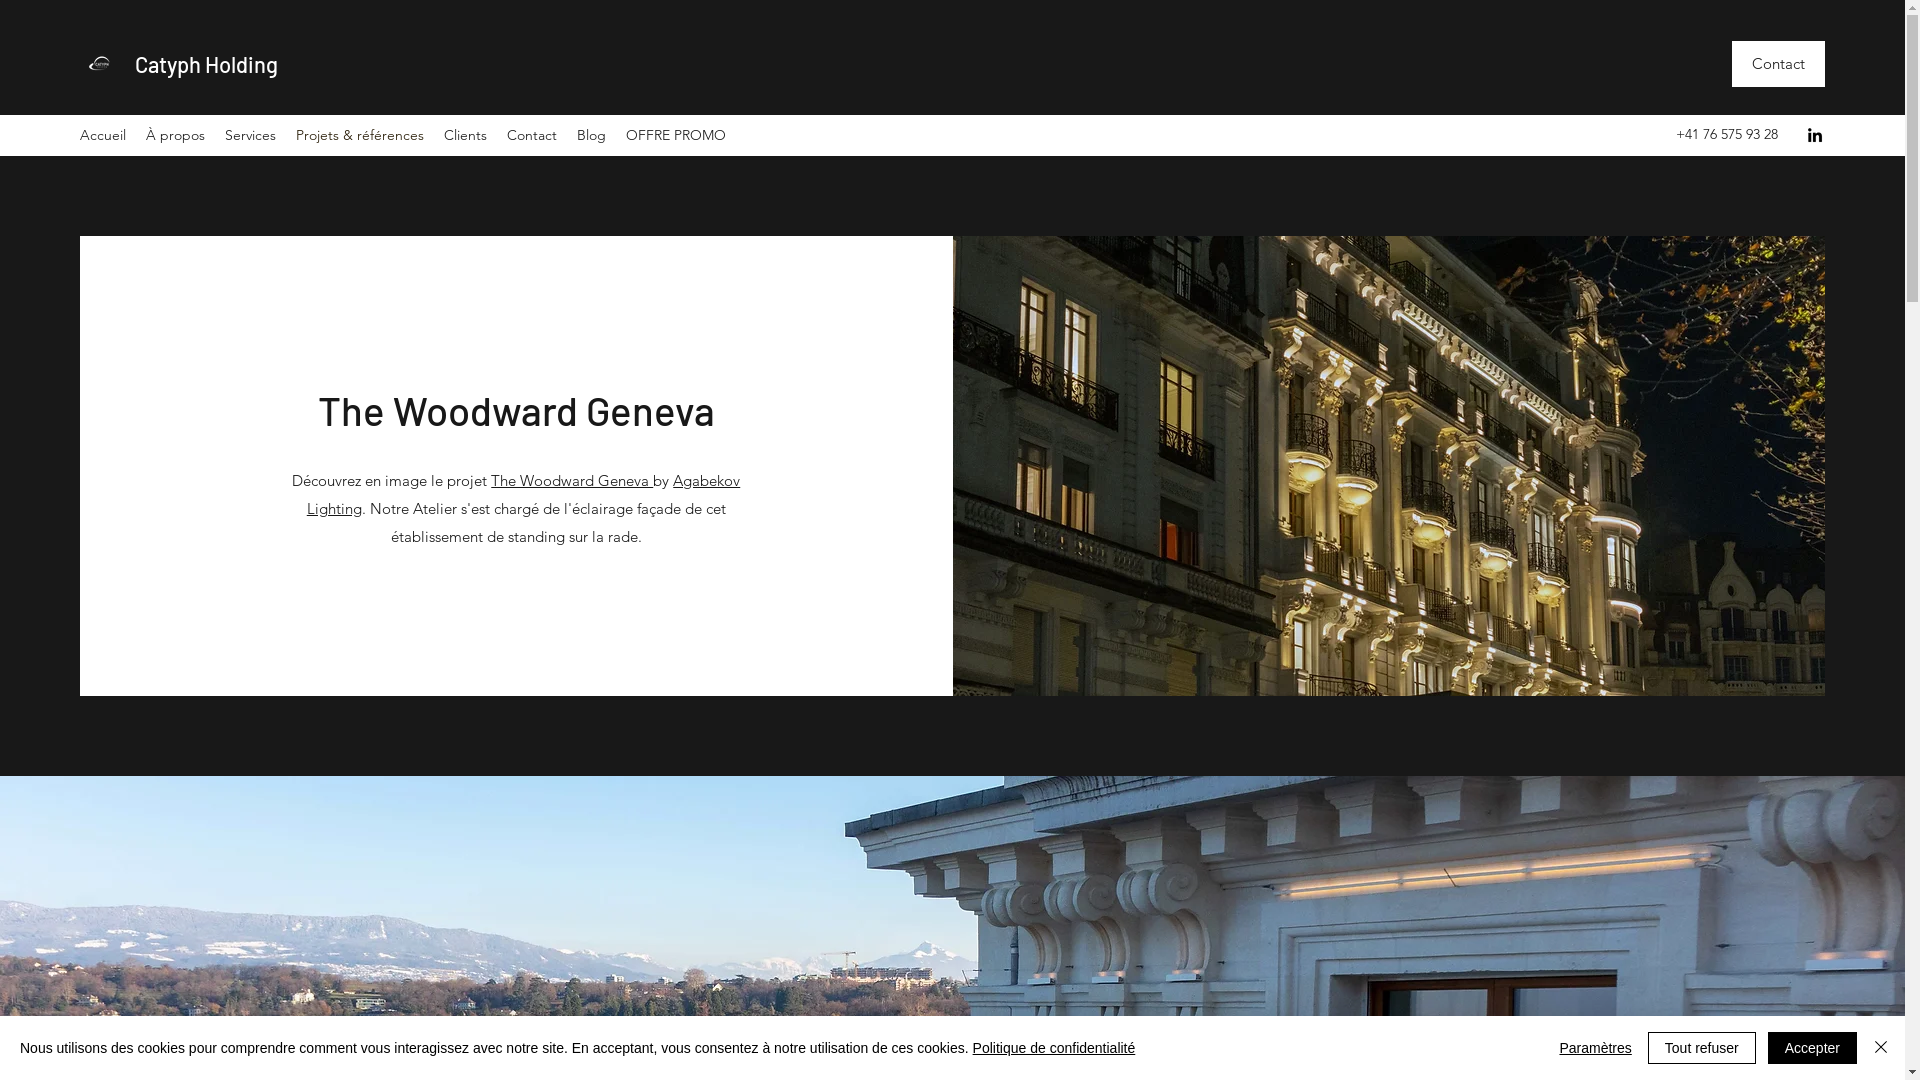 Image resolution: width=1920 pixels, height=1080 pixels. What do you see at coordinates (572, 480) in the screenshot?
I see `The Woodward Geneva` at bounding box center [572, 480].